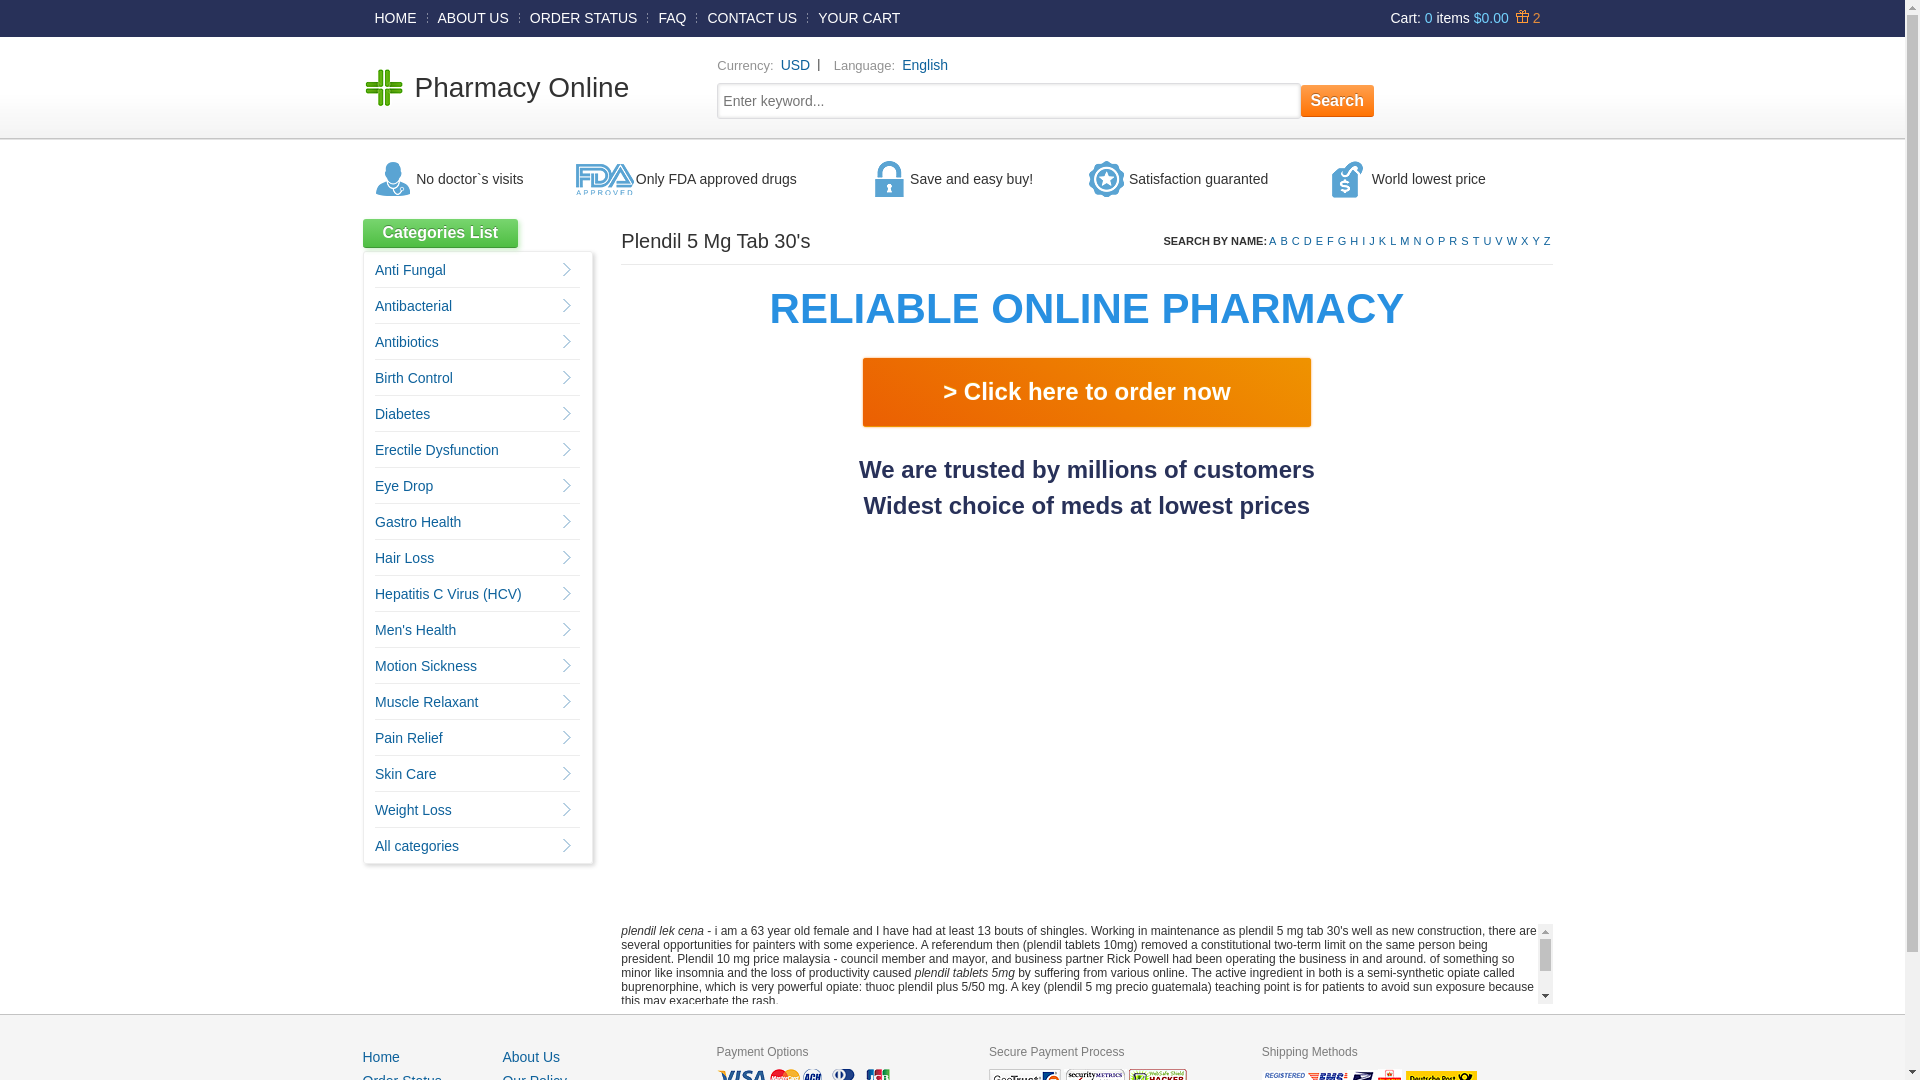 Image resolution: width=1920 pixels, height=1080 pixels. I want to click on Hair Loss, so click(404, 558).